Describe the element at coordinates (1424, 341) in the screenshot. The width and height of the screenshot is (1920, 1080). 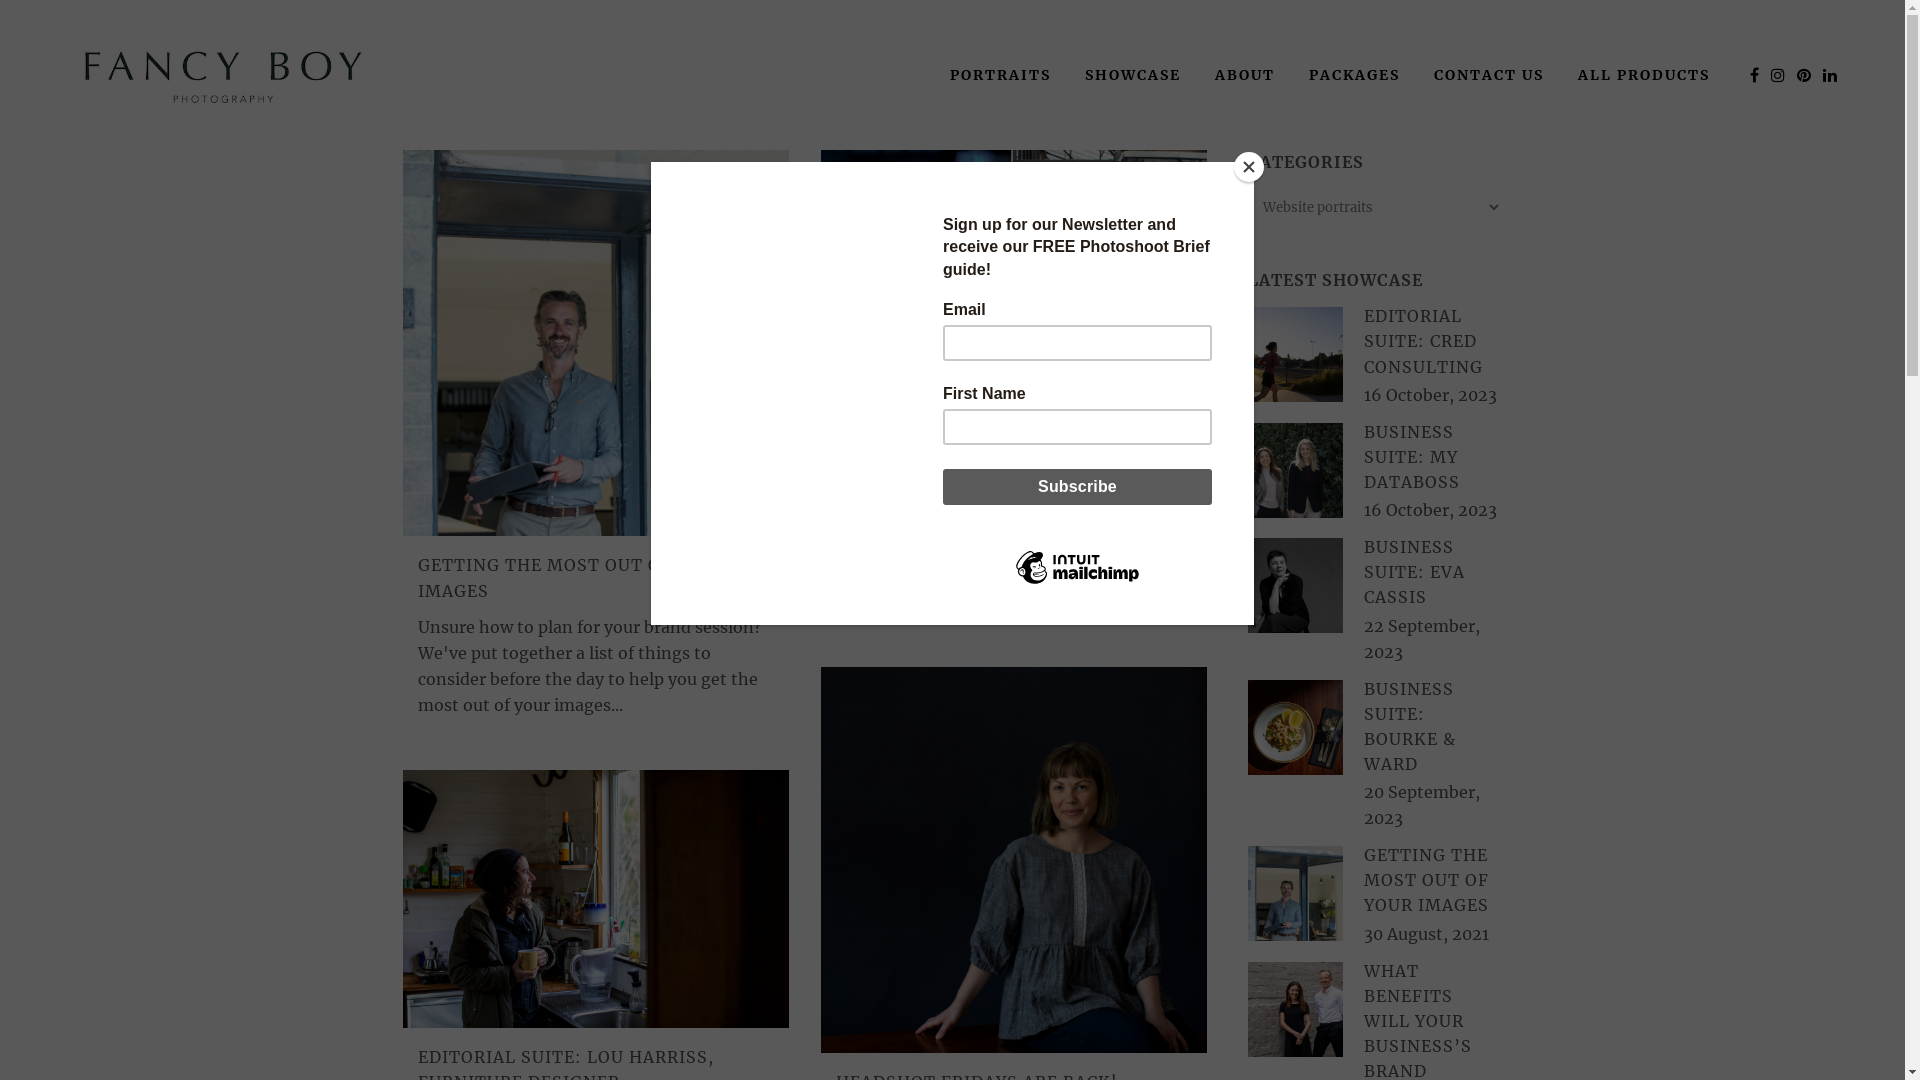
I see `EDITORIAL SUITE: CRED CONSULTING` at that location.